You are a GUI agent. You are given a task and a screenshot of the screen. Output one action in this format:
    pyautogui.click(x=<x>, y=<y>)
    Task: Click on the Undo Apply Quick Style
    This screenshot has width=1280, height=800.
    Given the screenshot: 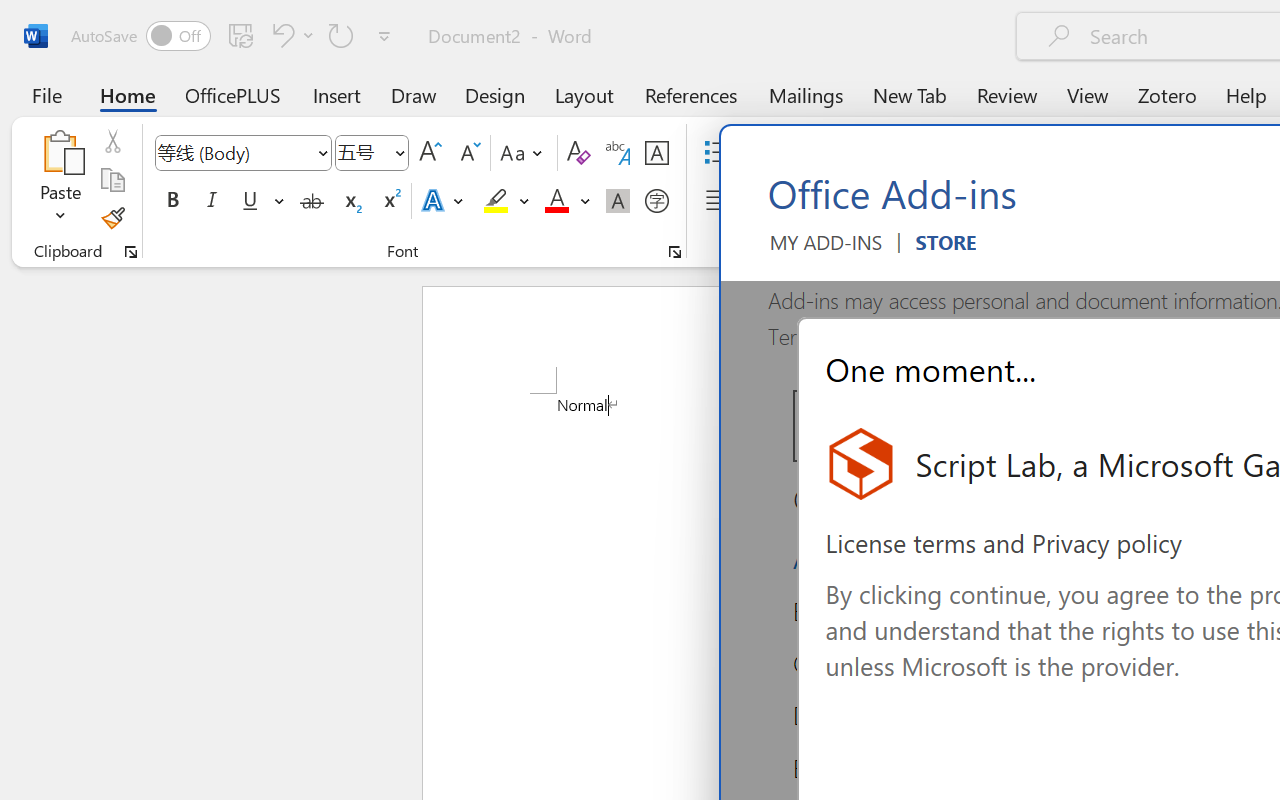 What is the action you would take?
    pyautogui.click(x=280, y=35)
    